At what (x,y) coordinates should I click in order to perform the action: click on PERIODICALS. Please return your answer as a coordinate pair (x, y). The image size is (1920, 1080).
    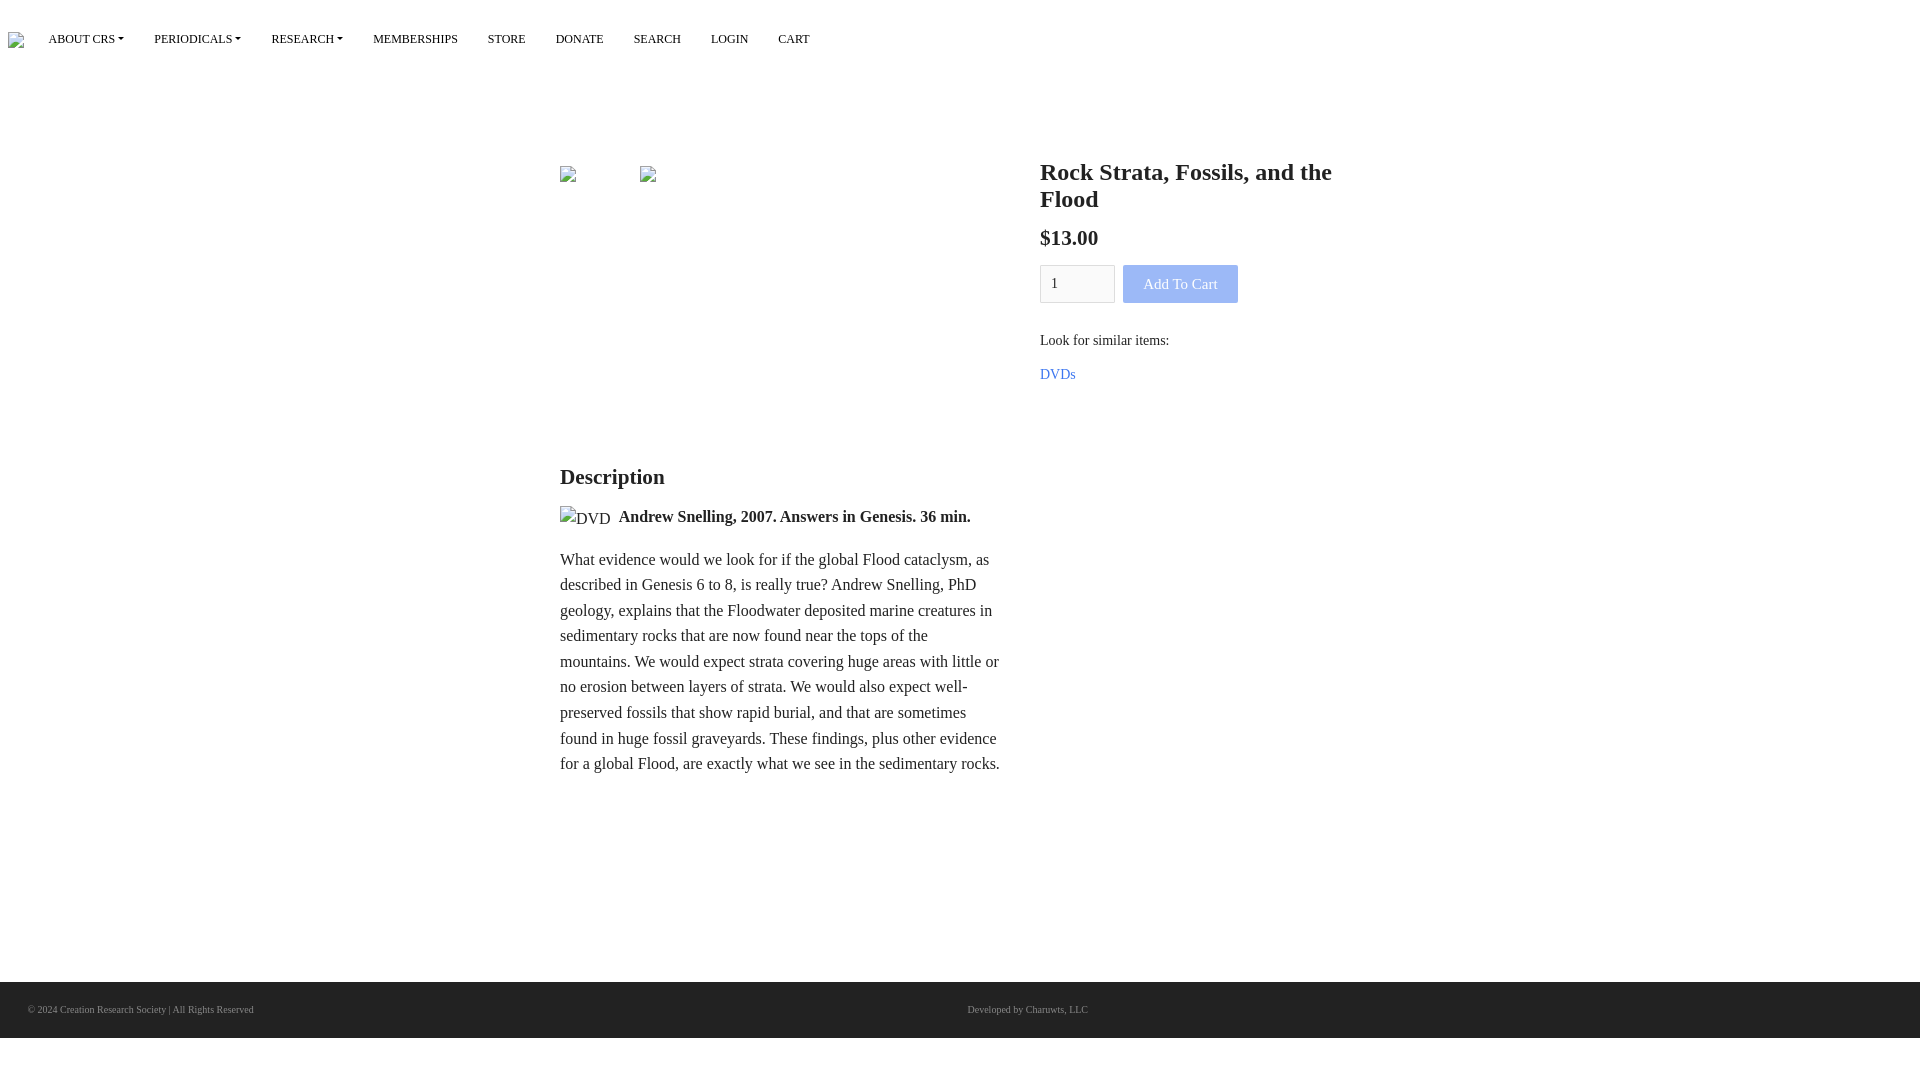
    Looking at the image, I should click on (196, 39).